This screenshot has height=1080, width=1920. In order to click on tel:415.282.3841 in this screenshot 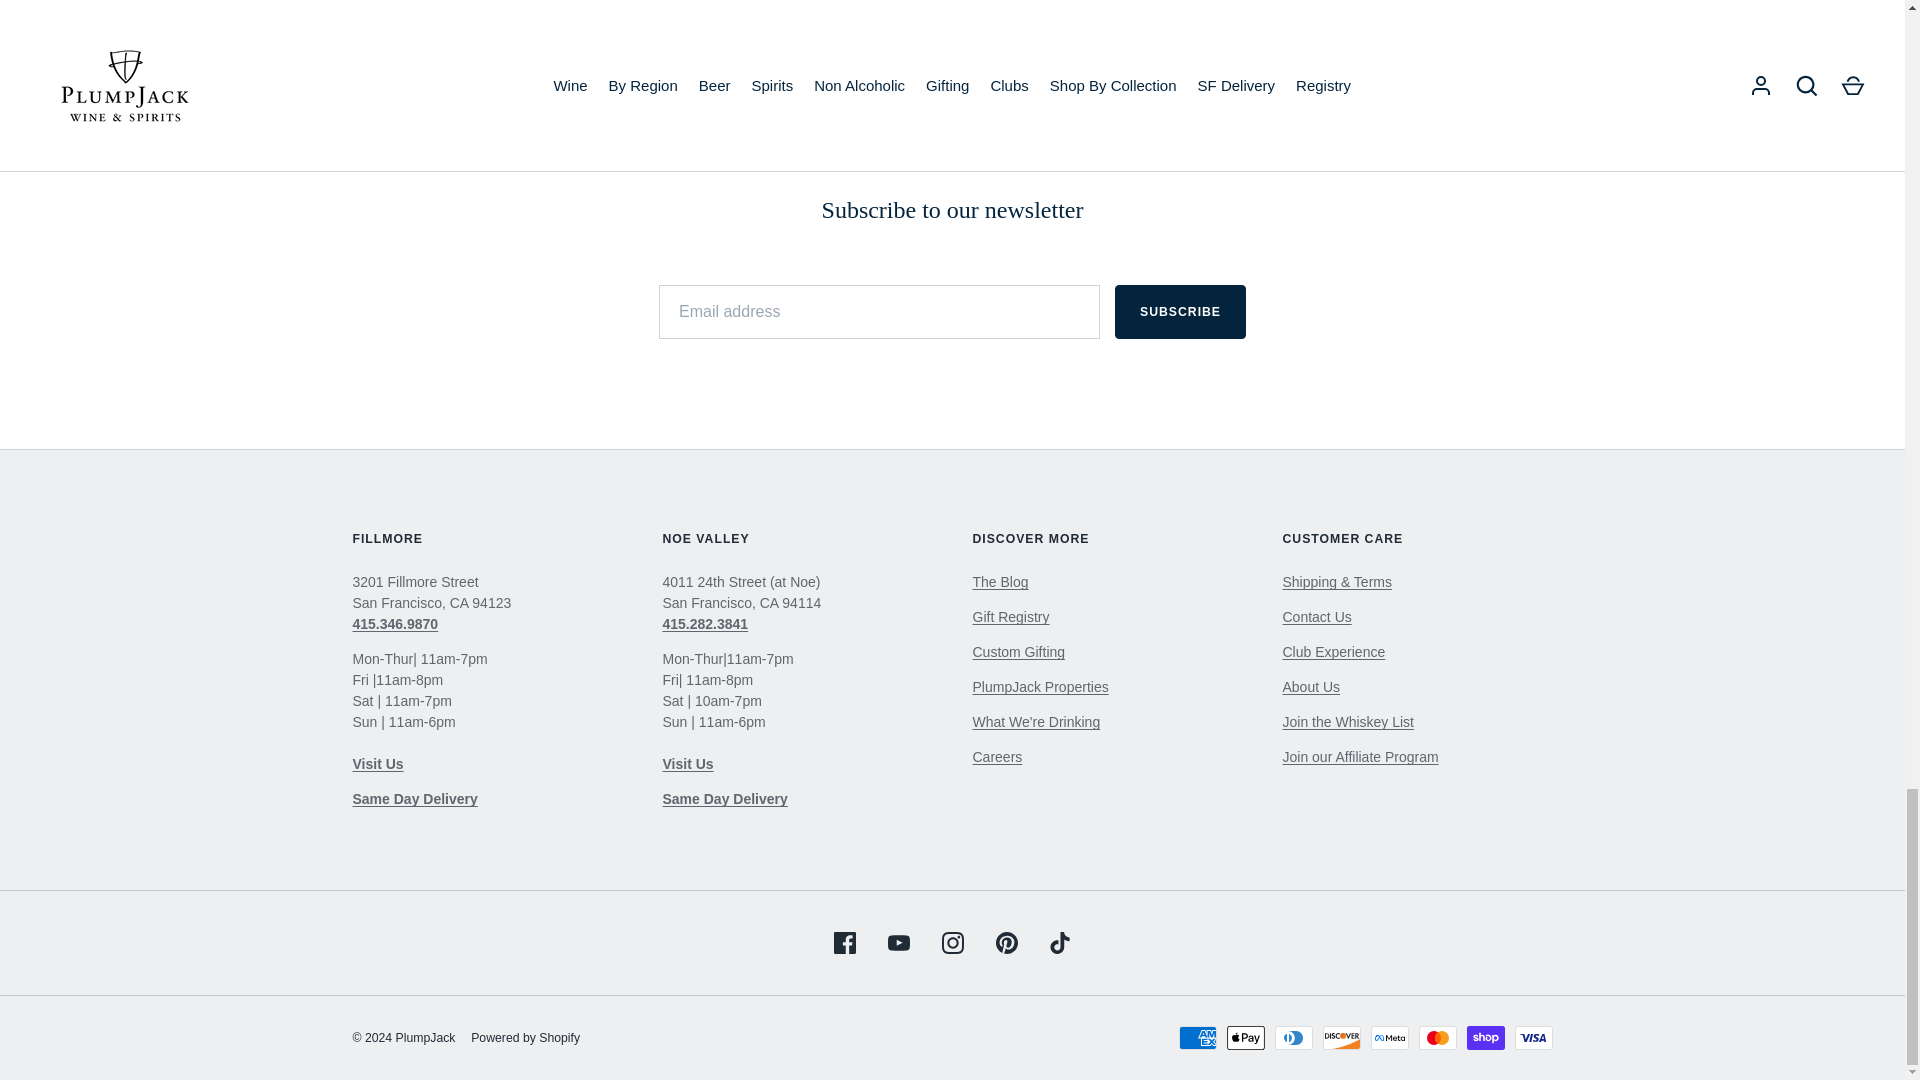, I will do `click(705, 623)`.